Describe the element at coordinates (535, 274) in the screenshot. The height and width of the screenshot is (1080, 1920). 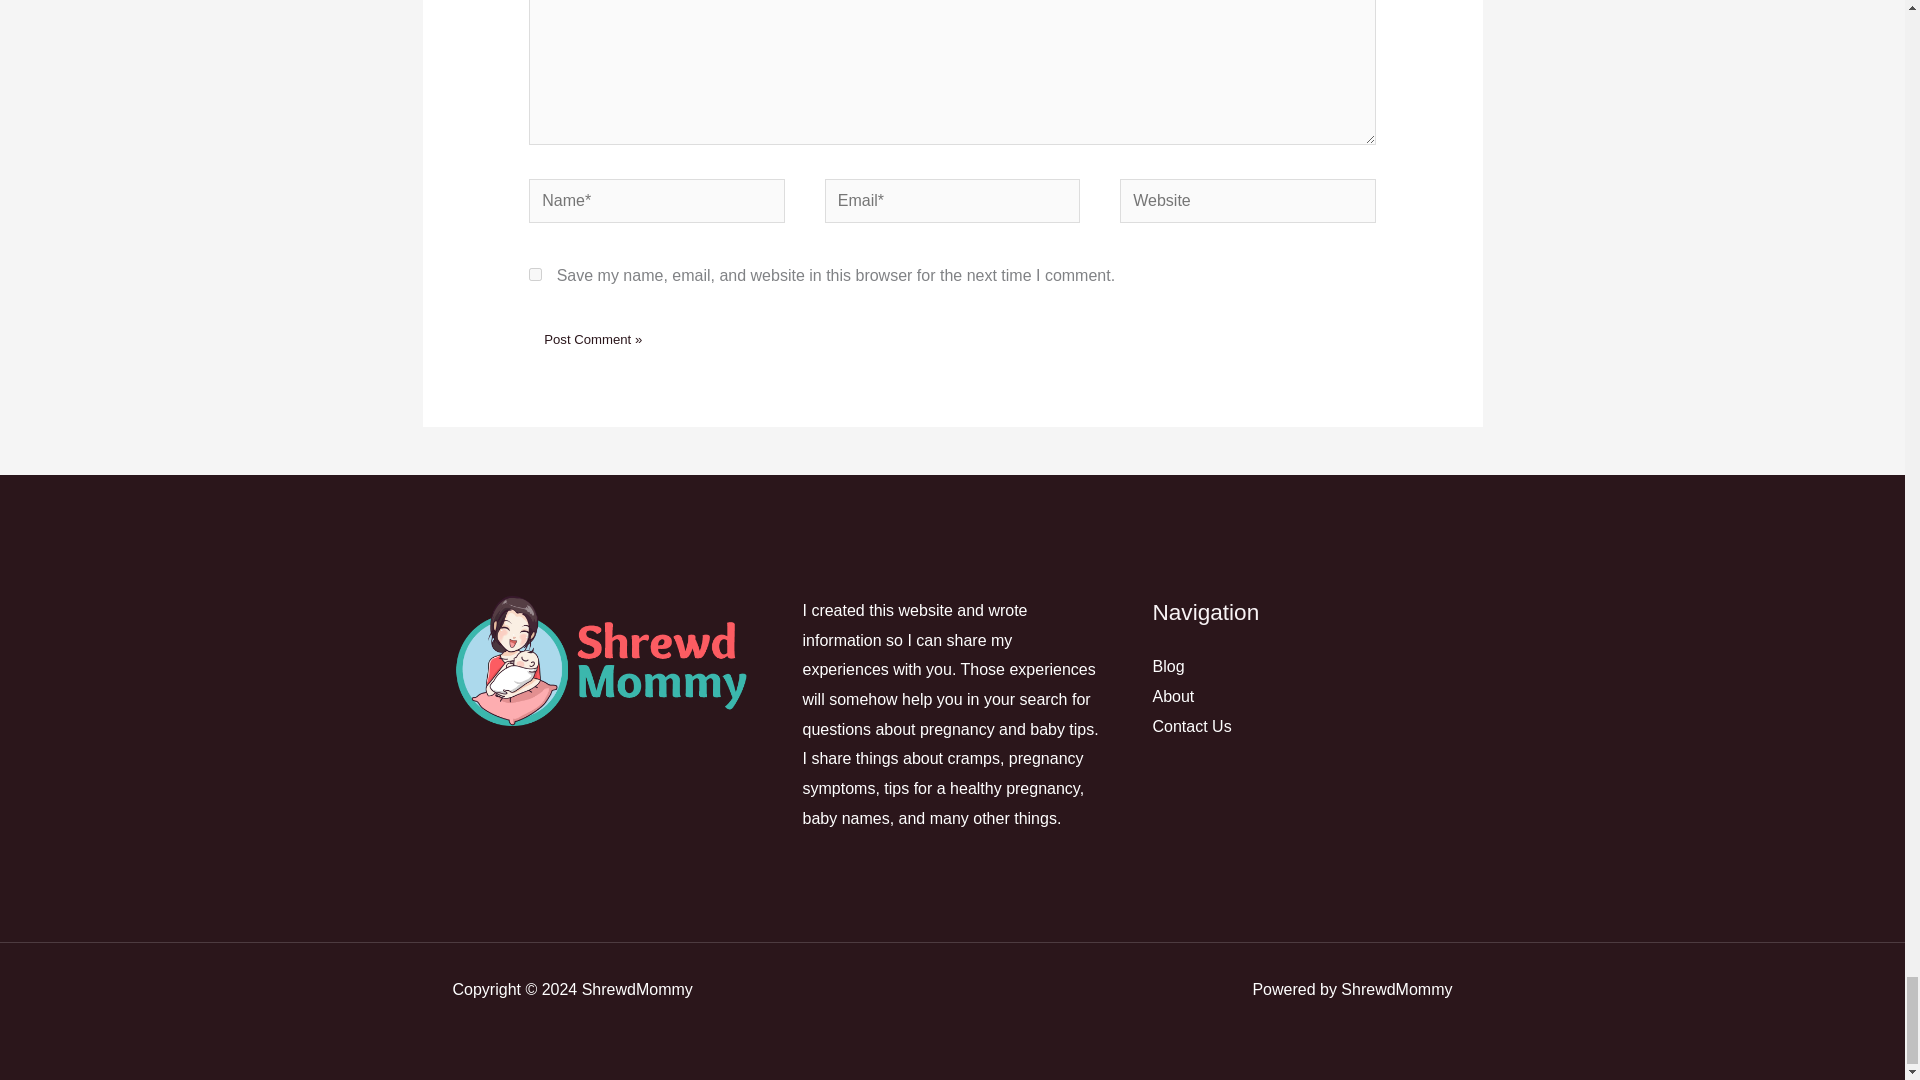
I see `yes` at that location.